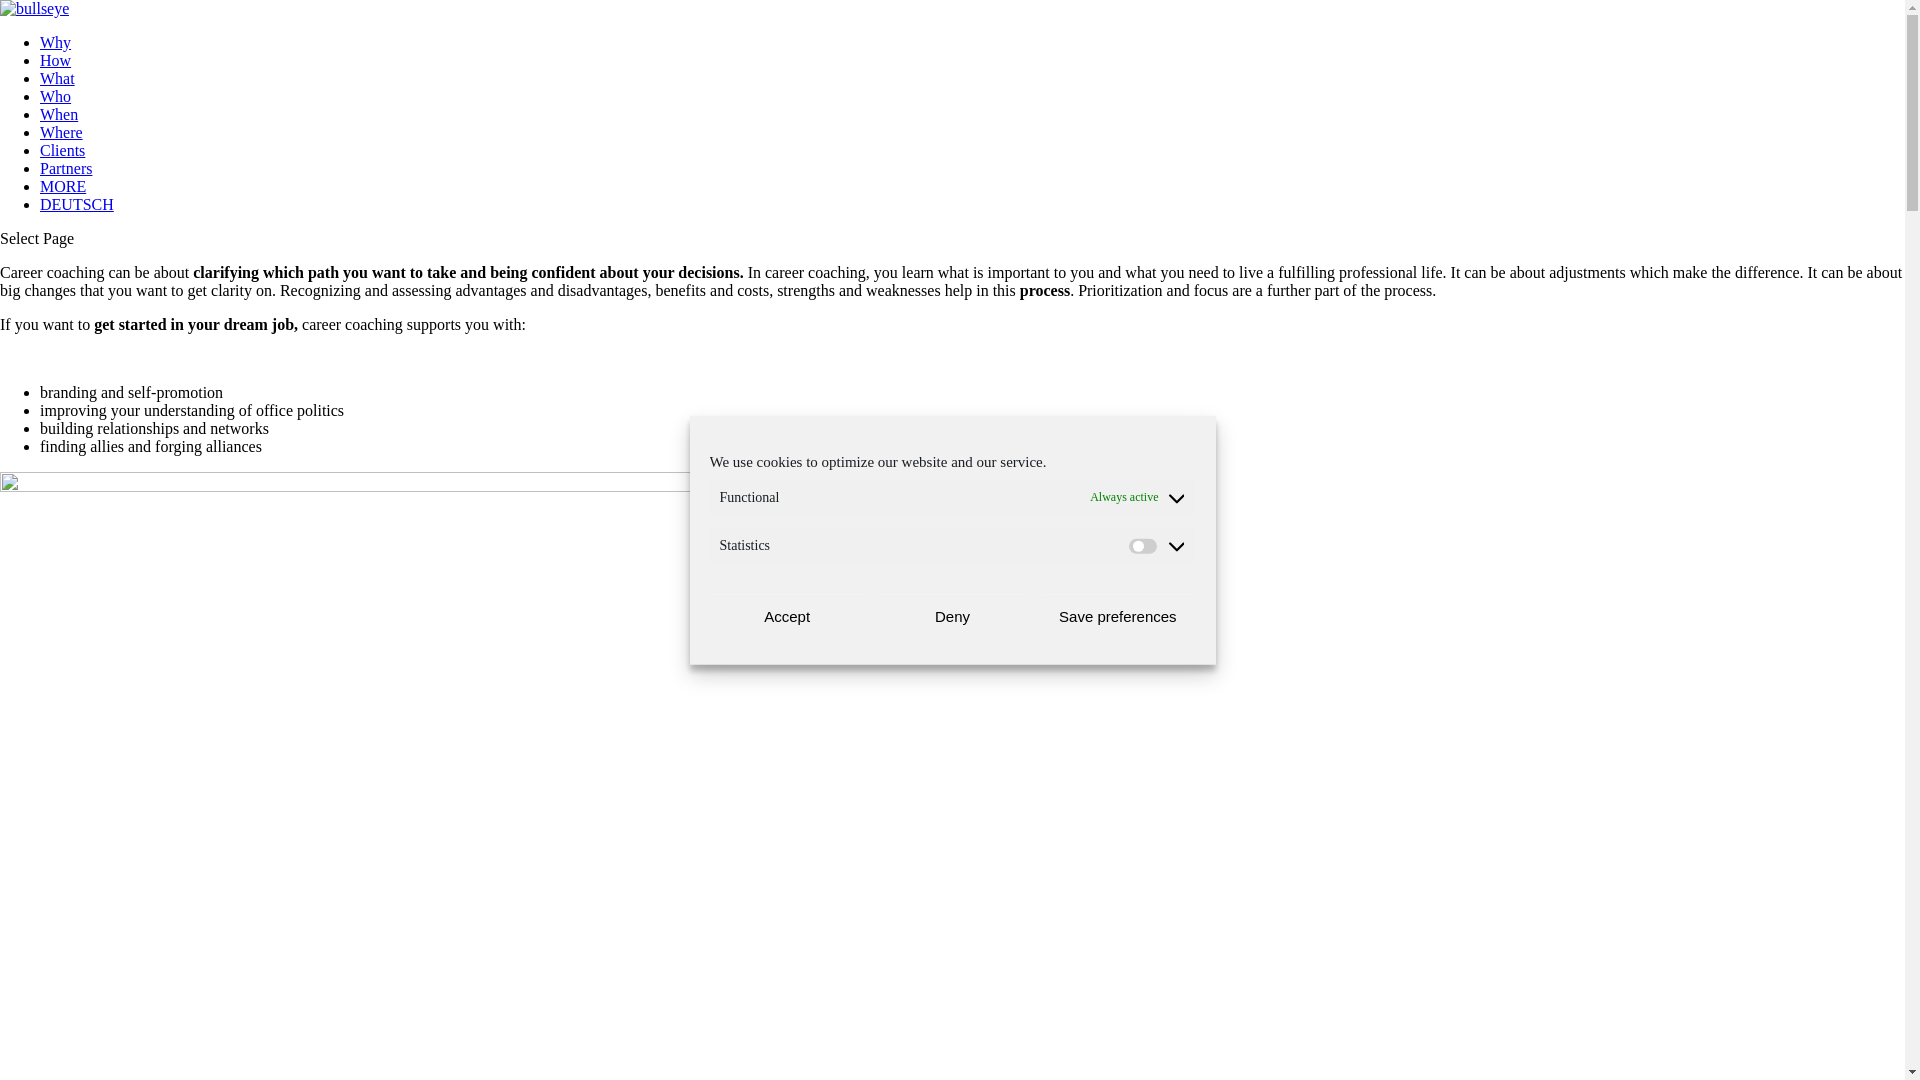  Describe the element at coordinates (63, 186) in the screenshot. I see `MORE` at that location.